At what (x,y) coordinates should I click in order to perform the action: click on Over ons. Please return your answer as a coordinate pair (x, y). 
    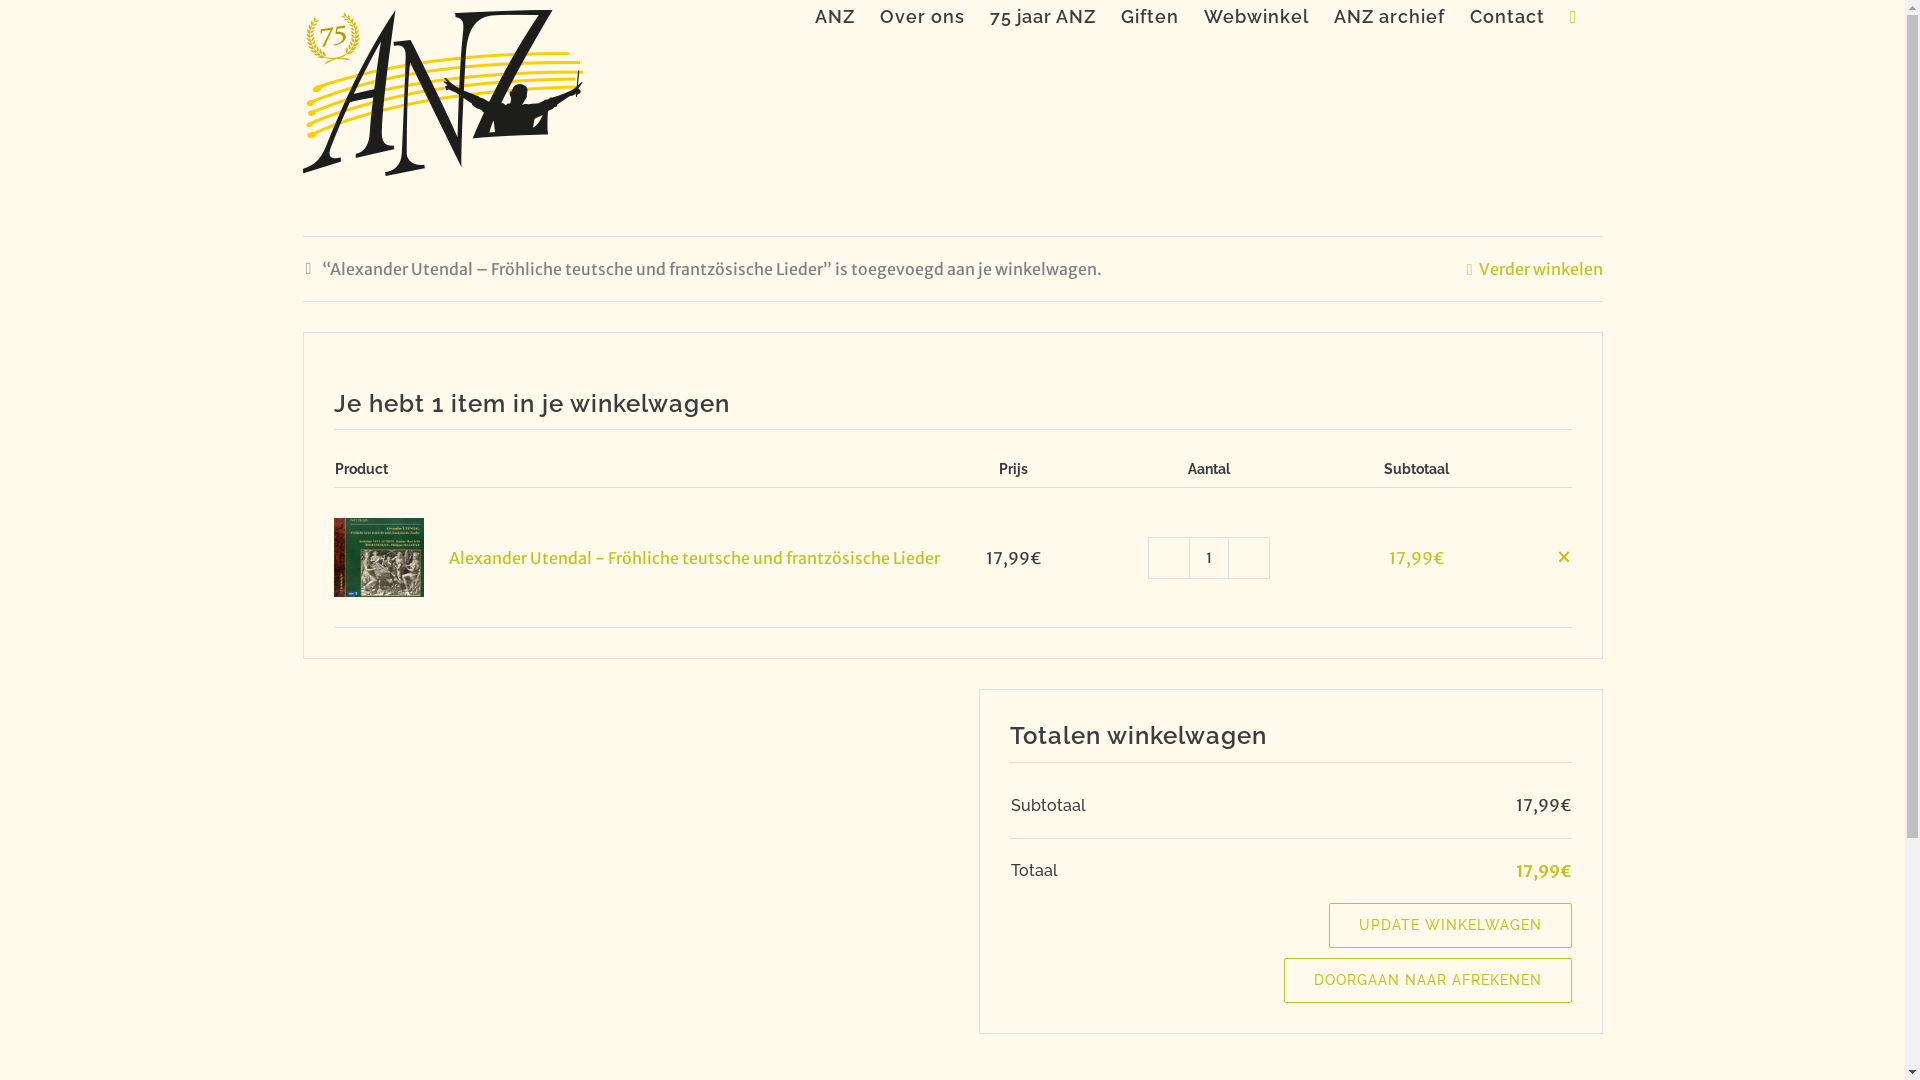
    Looking at the image, I should click on (922, 15).